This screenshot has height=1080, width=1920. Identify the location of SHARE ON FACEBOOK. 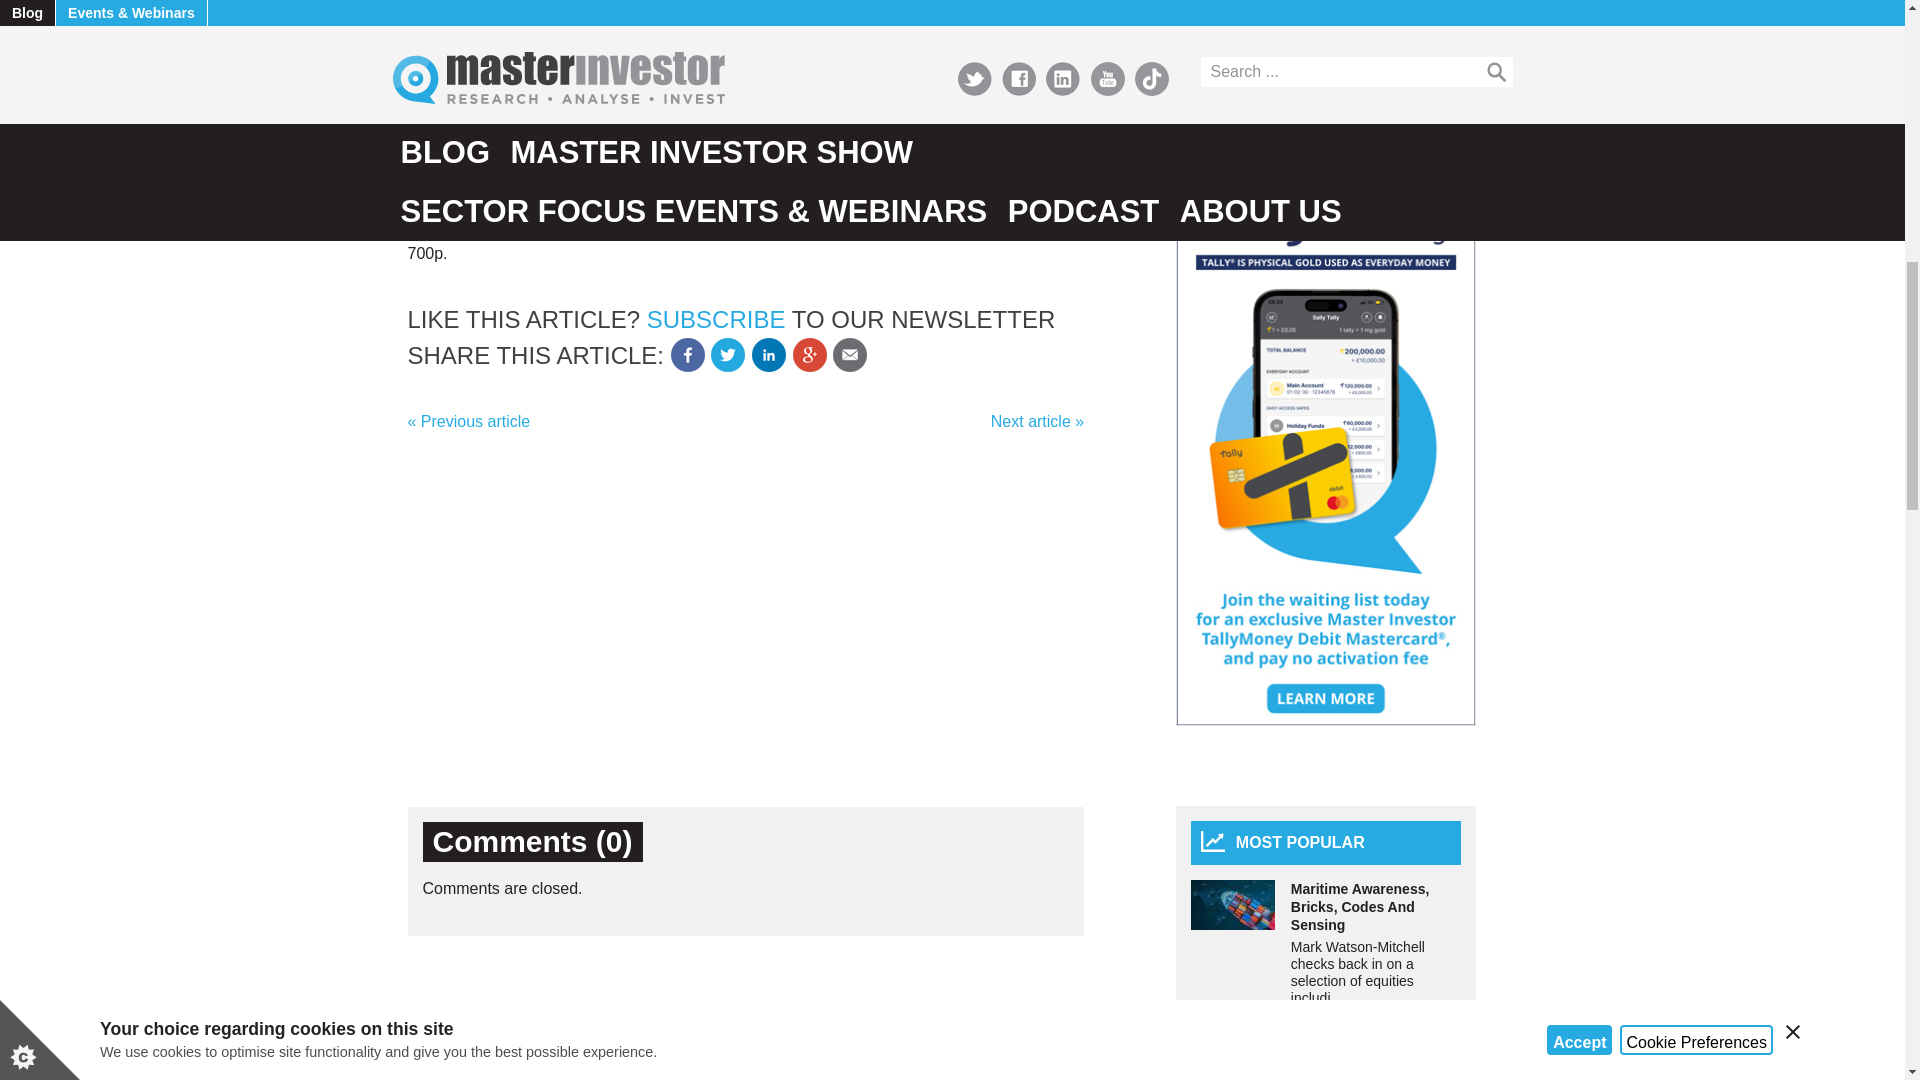
(687, 354).